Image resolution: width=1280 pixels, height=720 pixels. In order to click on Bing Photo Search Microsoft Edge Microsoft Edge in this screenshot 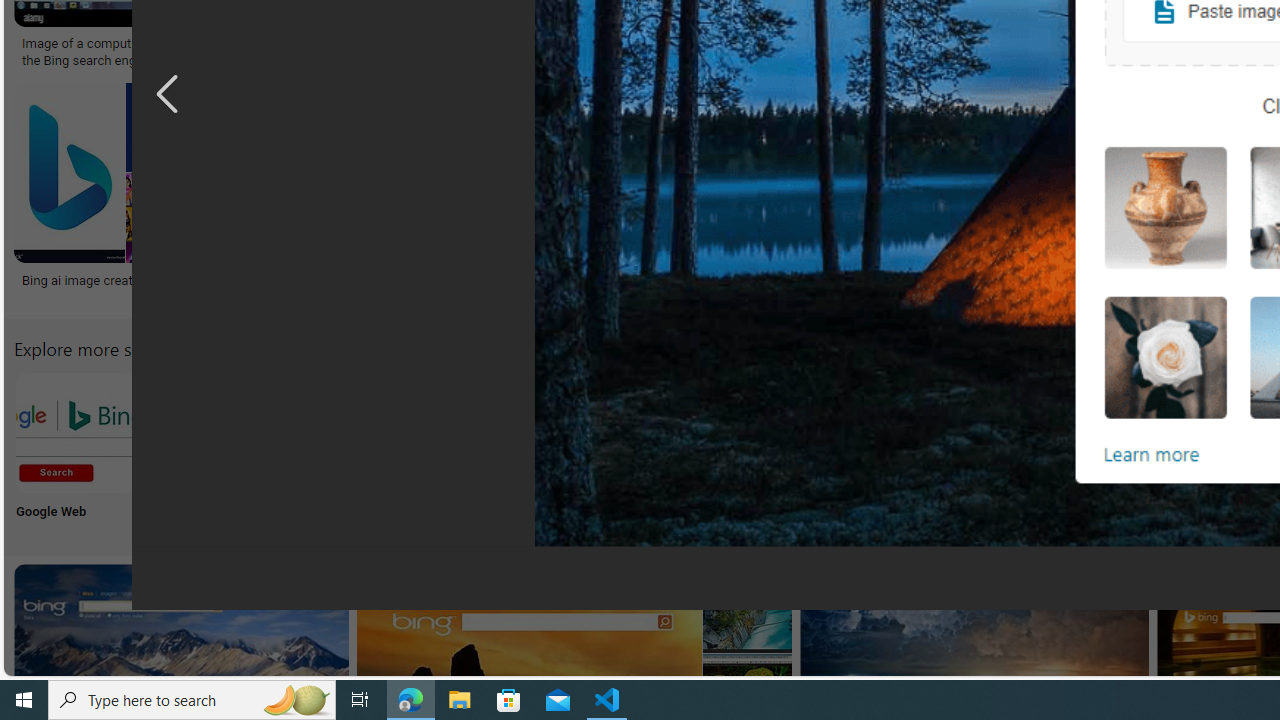, I will do `click(472, 450)`.